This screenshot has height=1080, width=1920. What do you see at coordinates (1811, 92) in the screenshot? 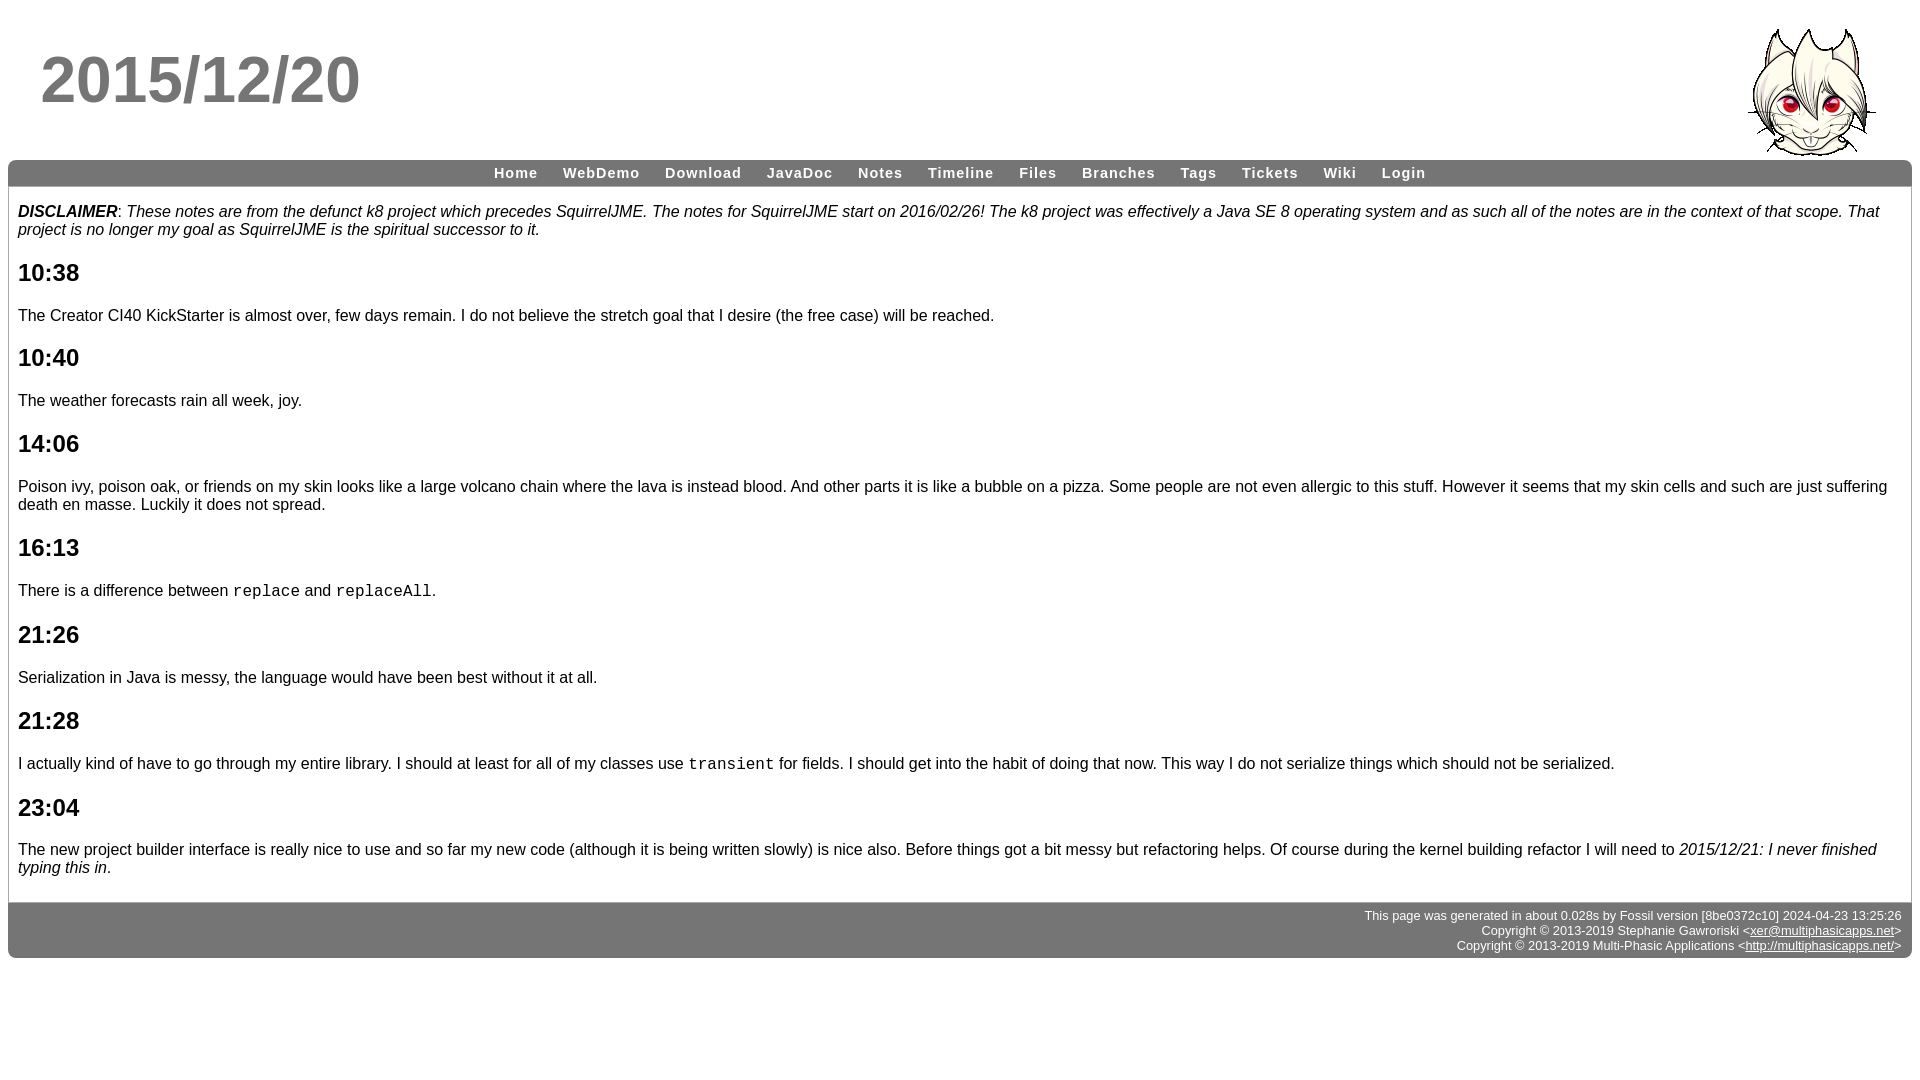
I see `Lex the SquirrelJME mascot!` at bounding box center [1811, 92].